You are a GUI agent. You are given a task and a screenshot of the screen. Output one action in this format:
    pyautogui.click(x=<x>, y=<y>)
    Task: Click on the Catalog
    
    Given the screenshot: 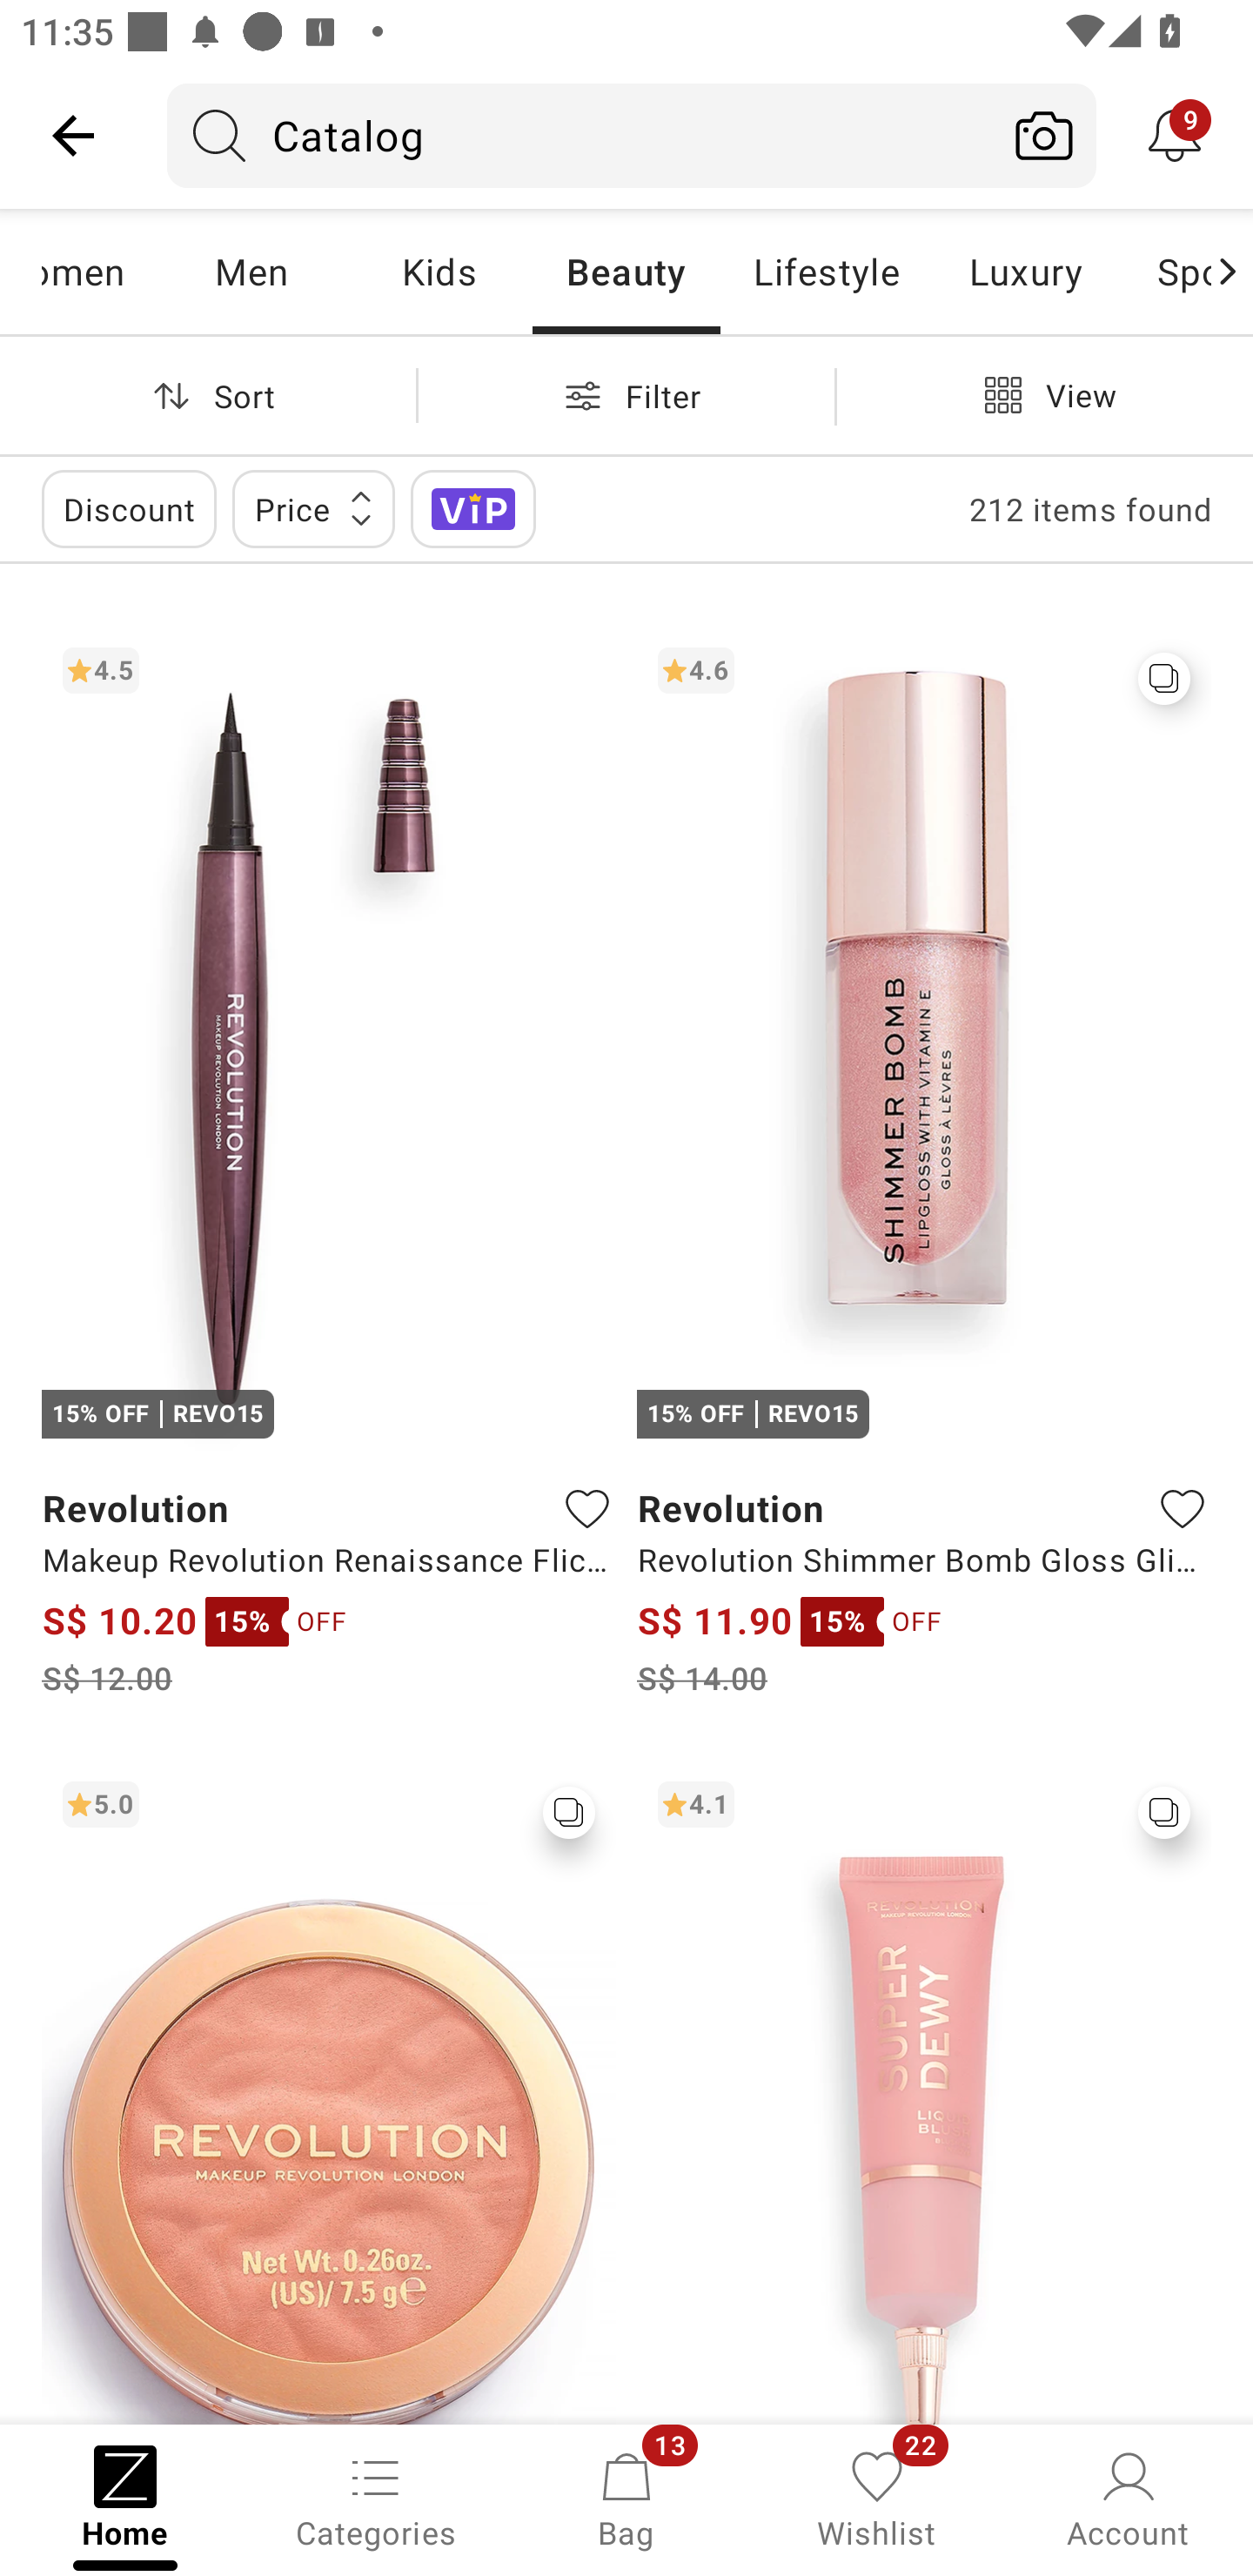 What is the action you would take?
    pyautogui.click(x=580, y=135)
    